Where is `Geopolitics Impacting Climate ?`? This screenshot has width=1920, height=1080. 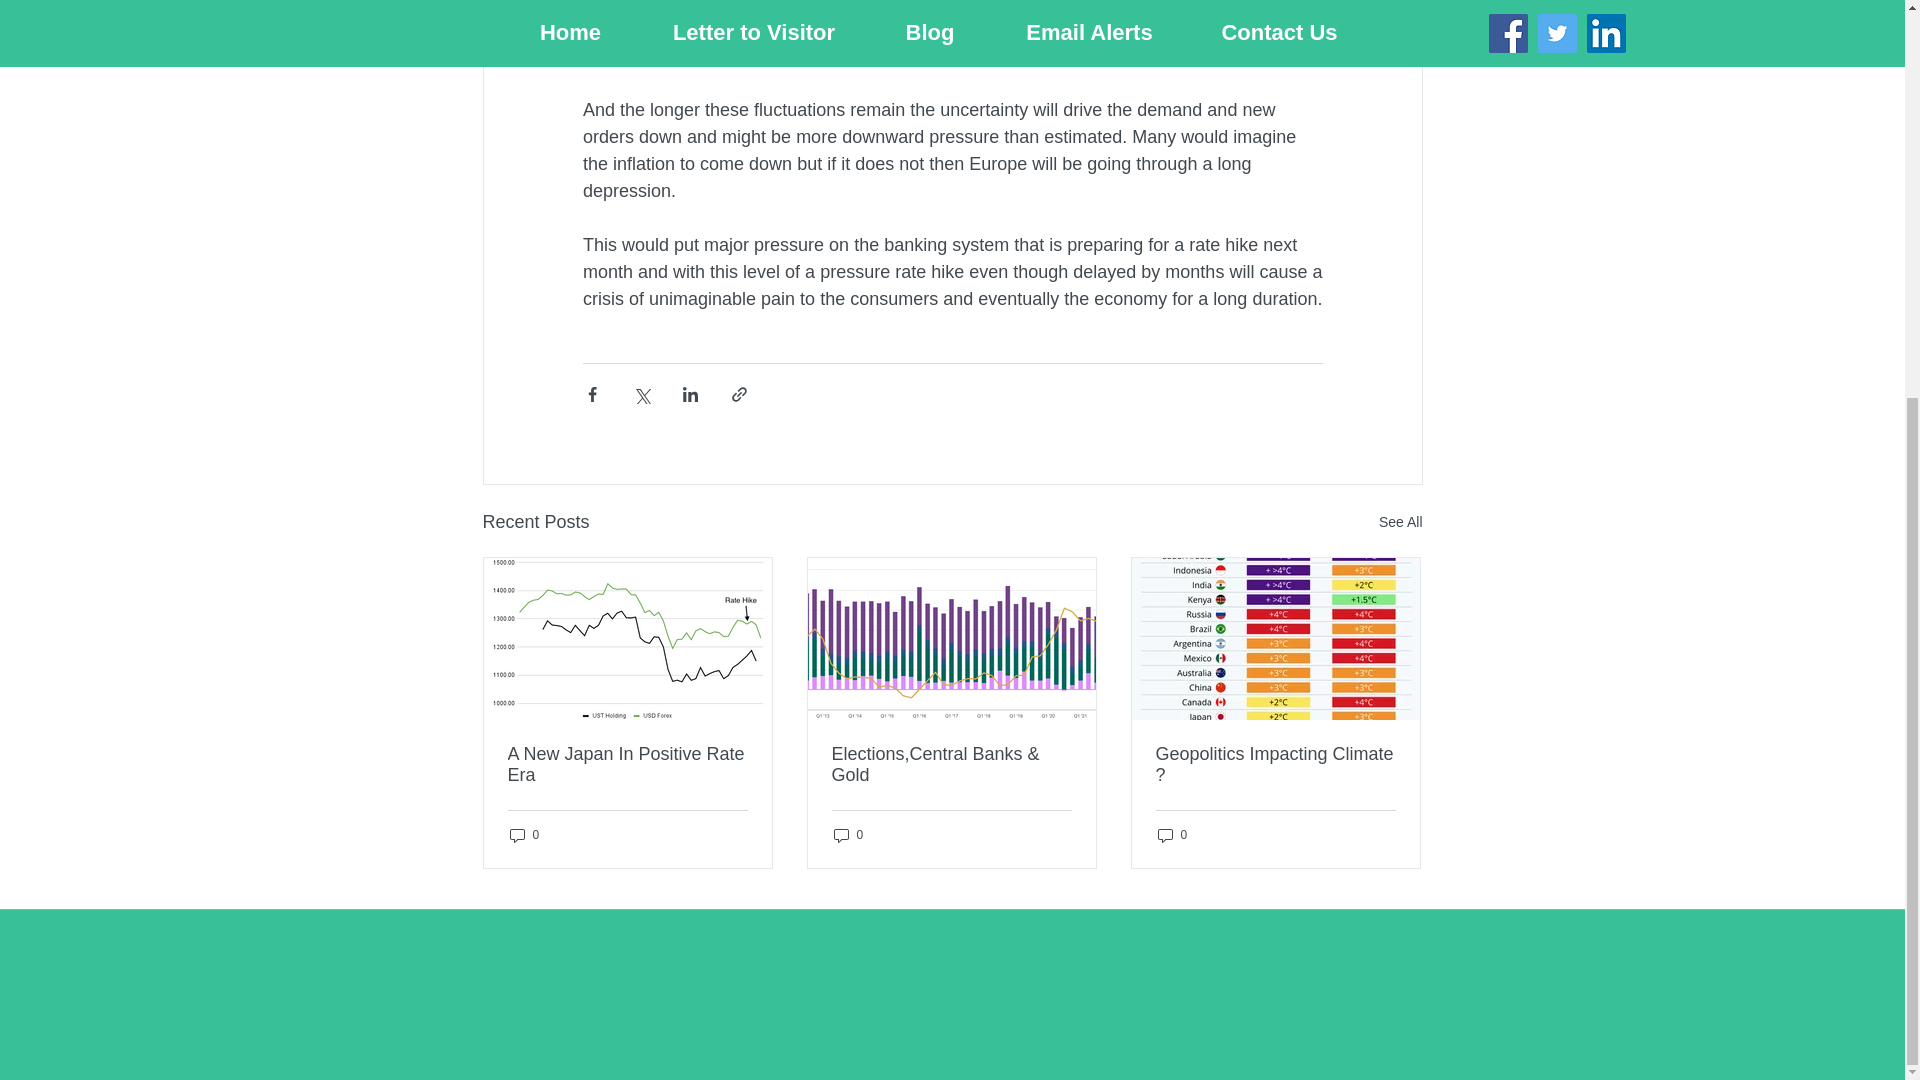 Geopolitics Impacting Climate ? is located at coordinates (1275, 765).